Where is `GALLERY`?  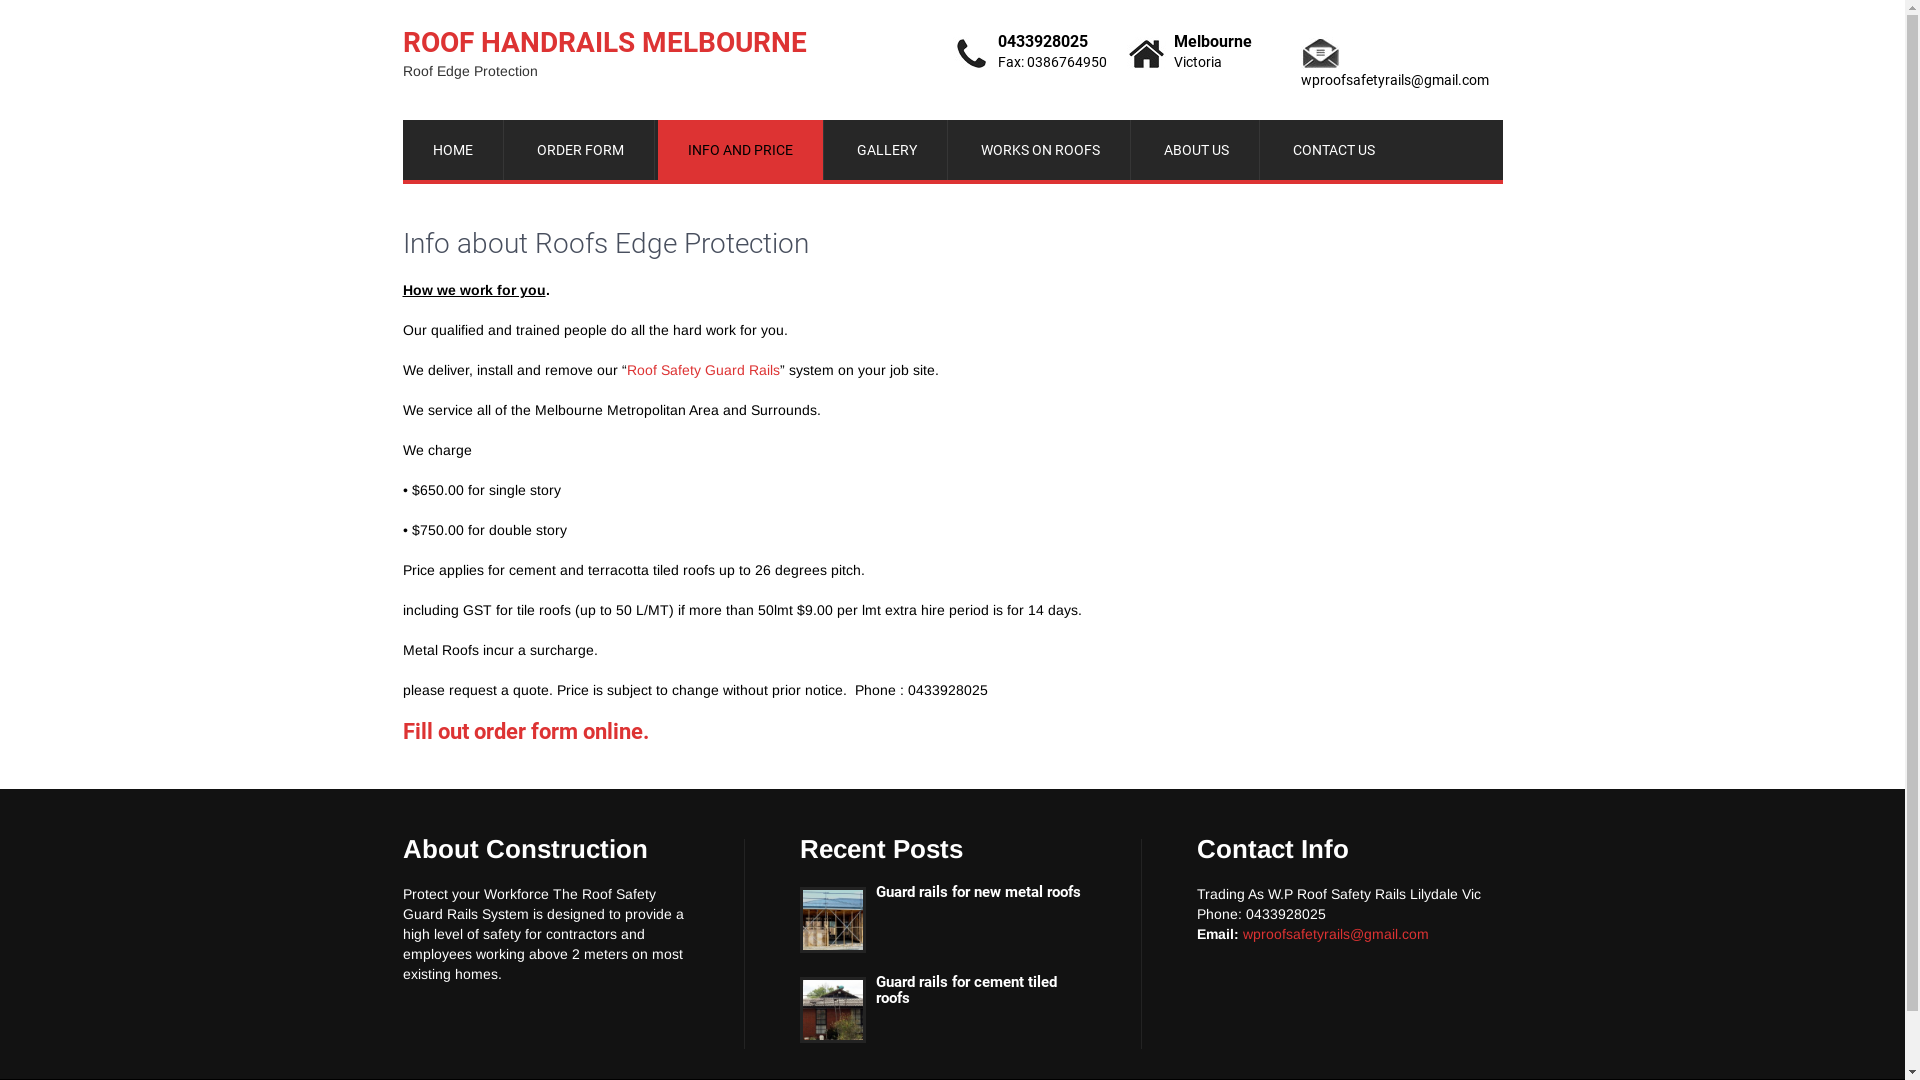 GALLERY is located at coordinates (886, 150).